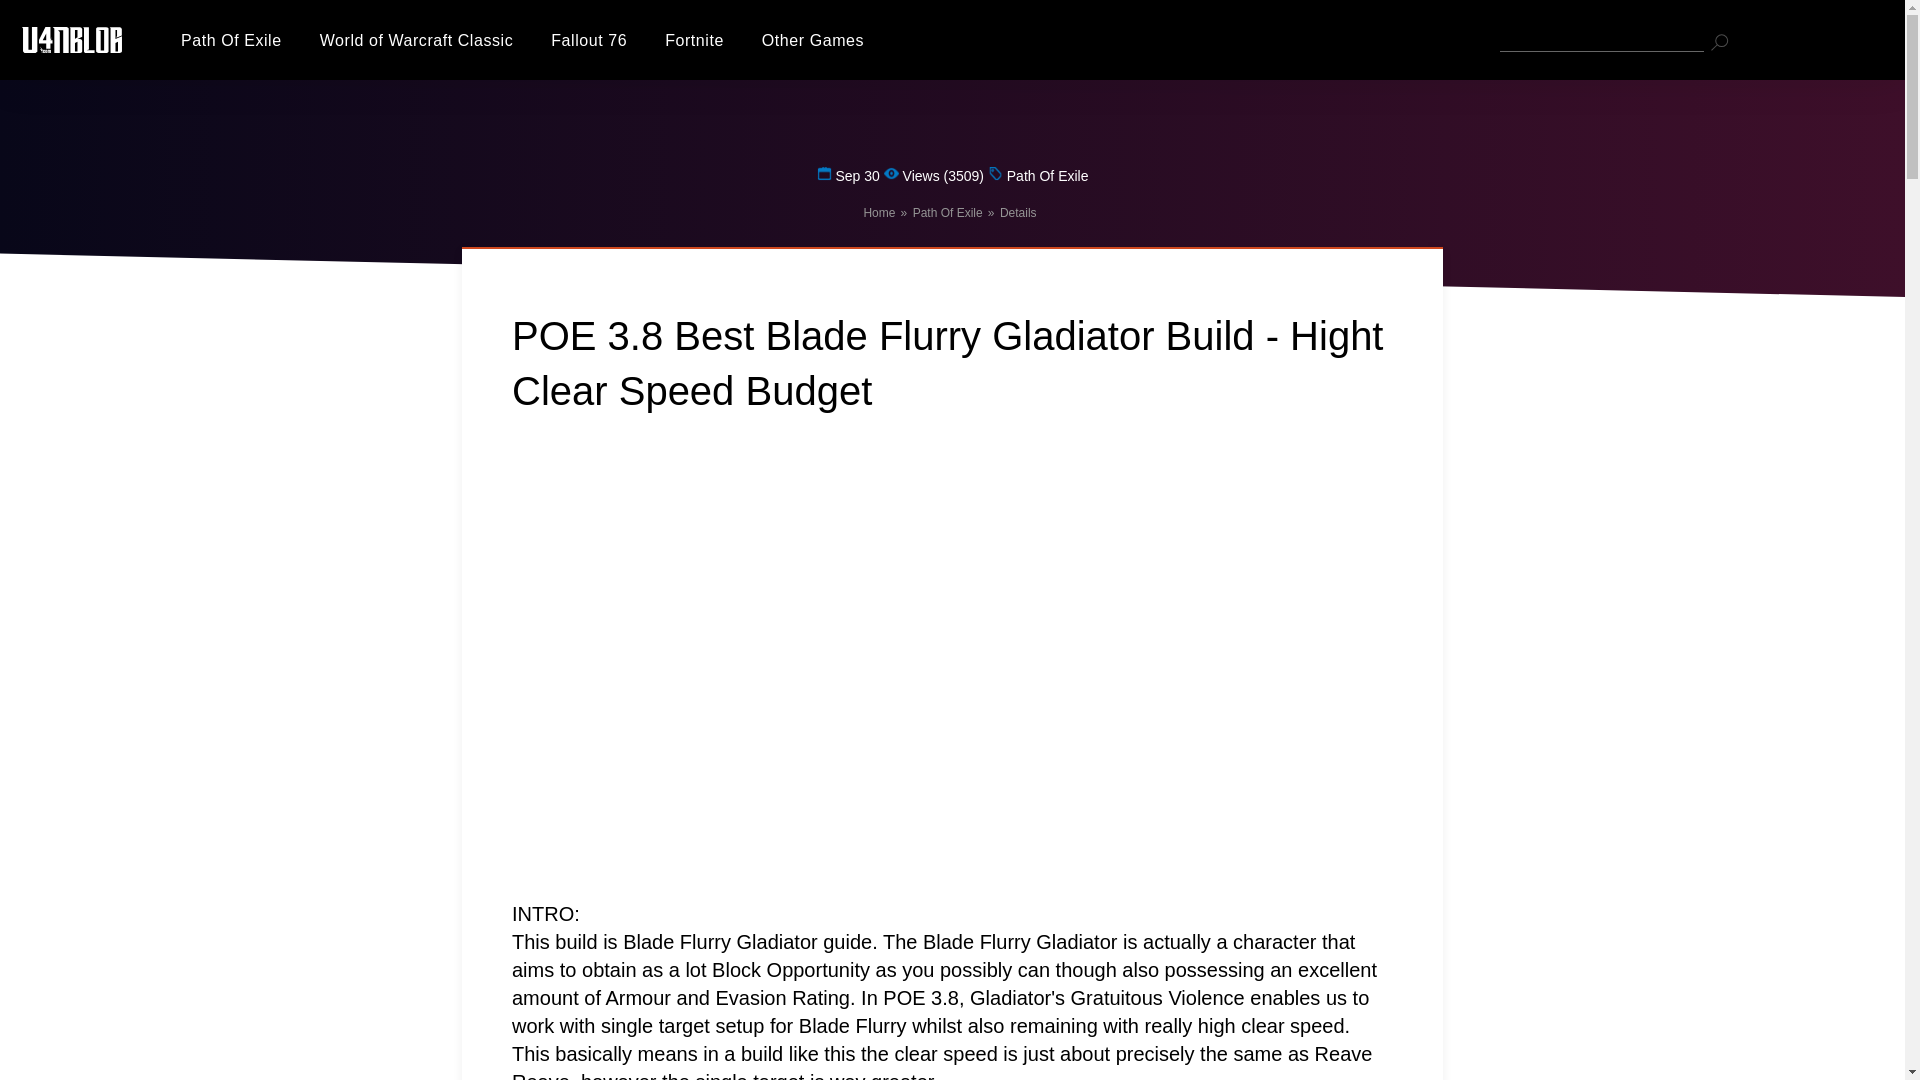 This screenshot has height=1080, width=1920. Describe the element at coordinates (878, 213) in the screenshot. I see `Home` at that location.